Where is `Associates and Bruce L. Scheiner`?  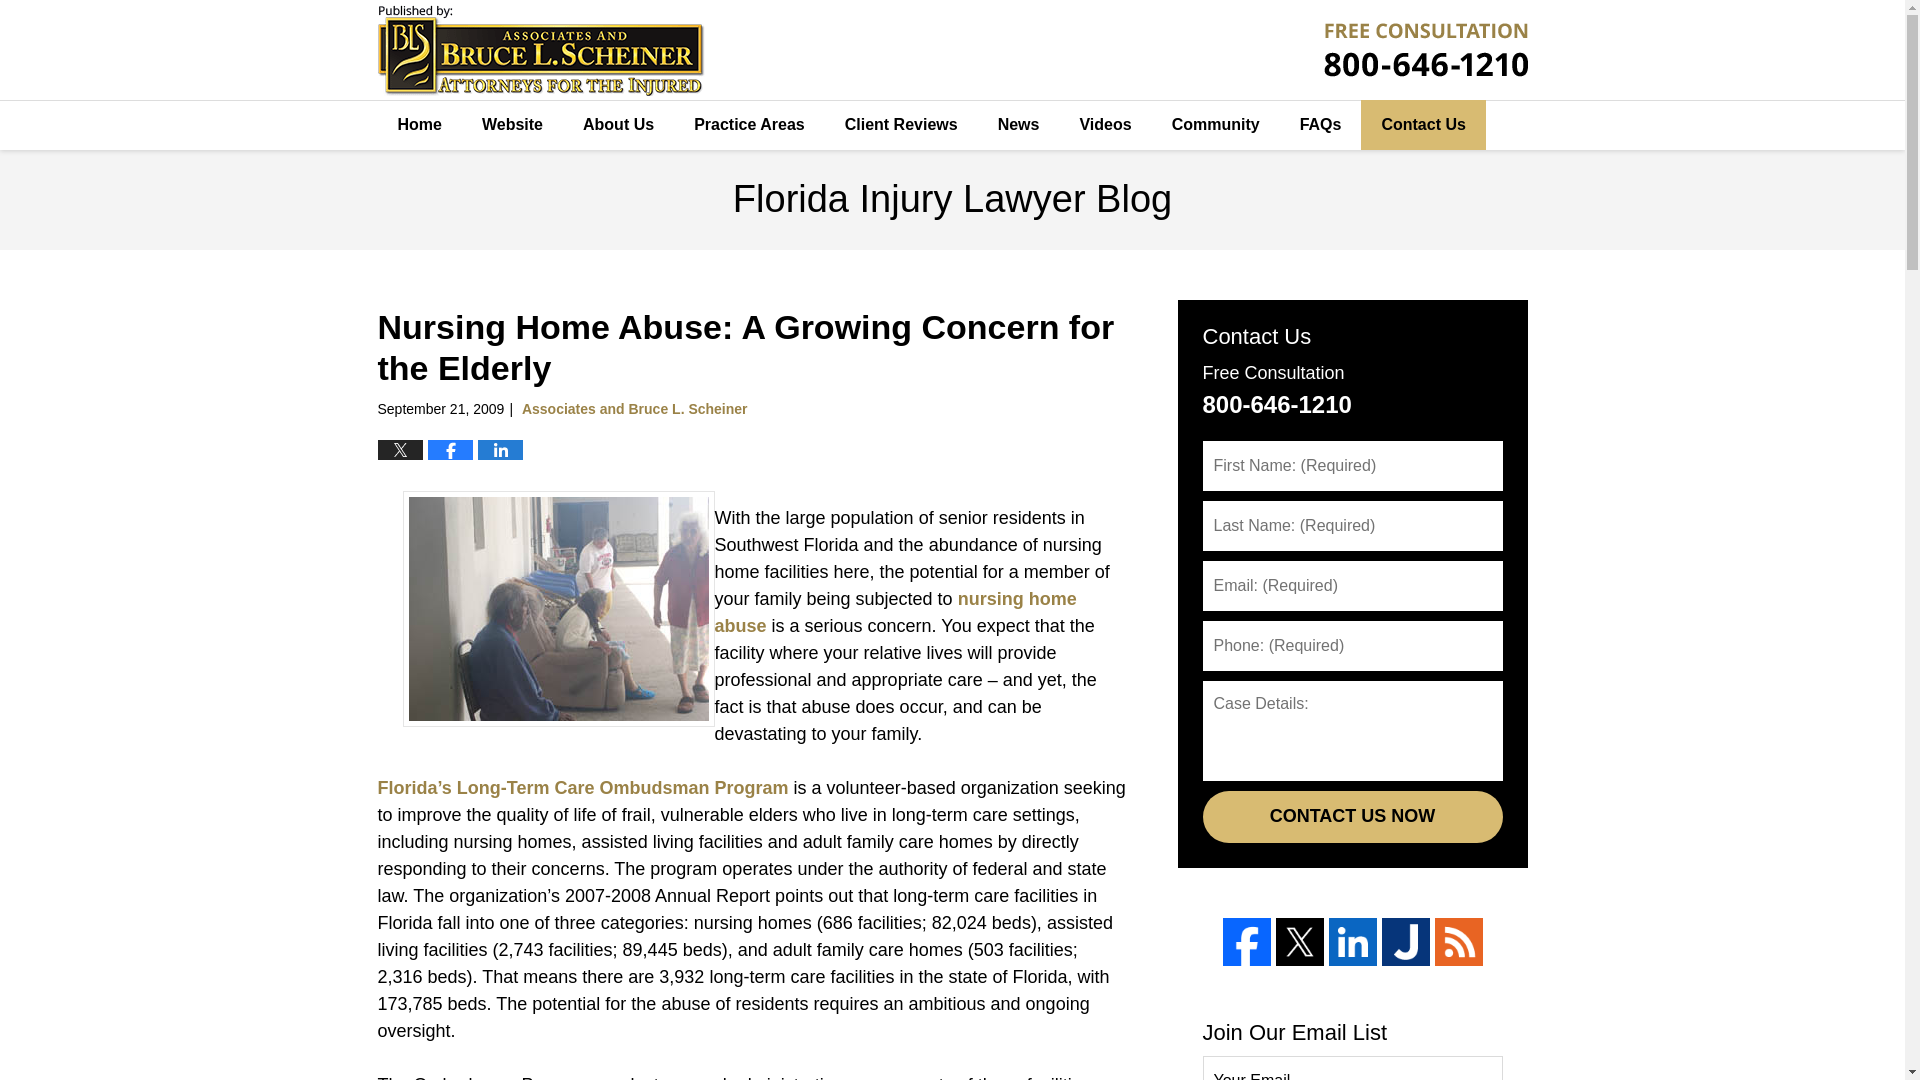 Associates and Bruce L. Scheiner is located at coordinates (635, 408).